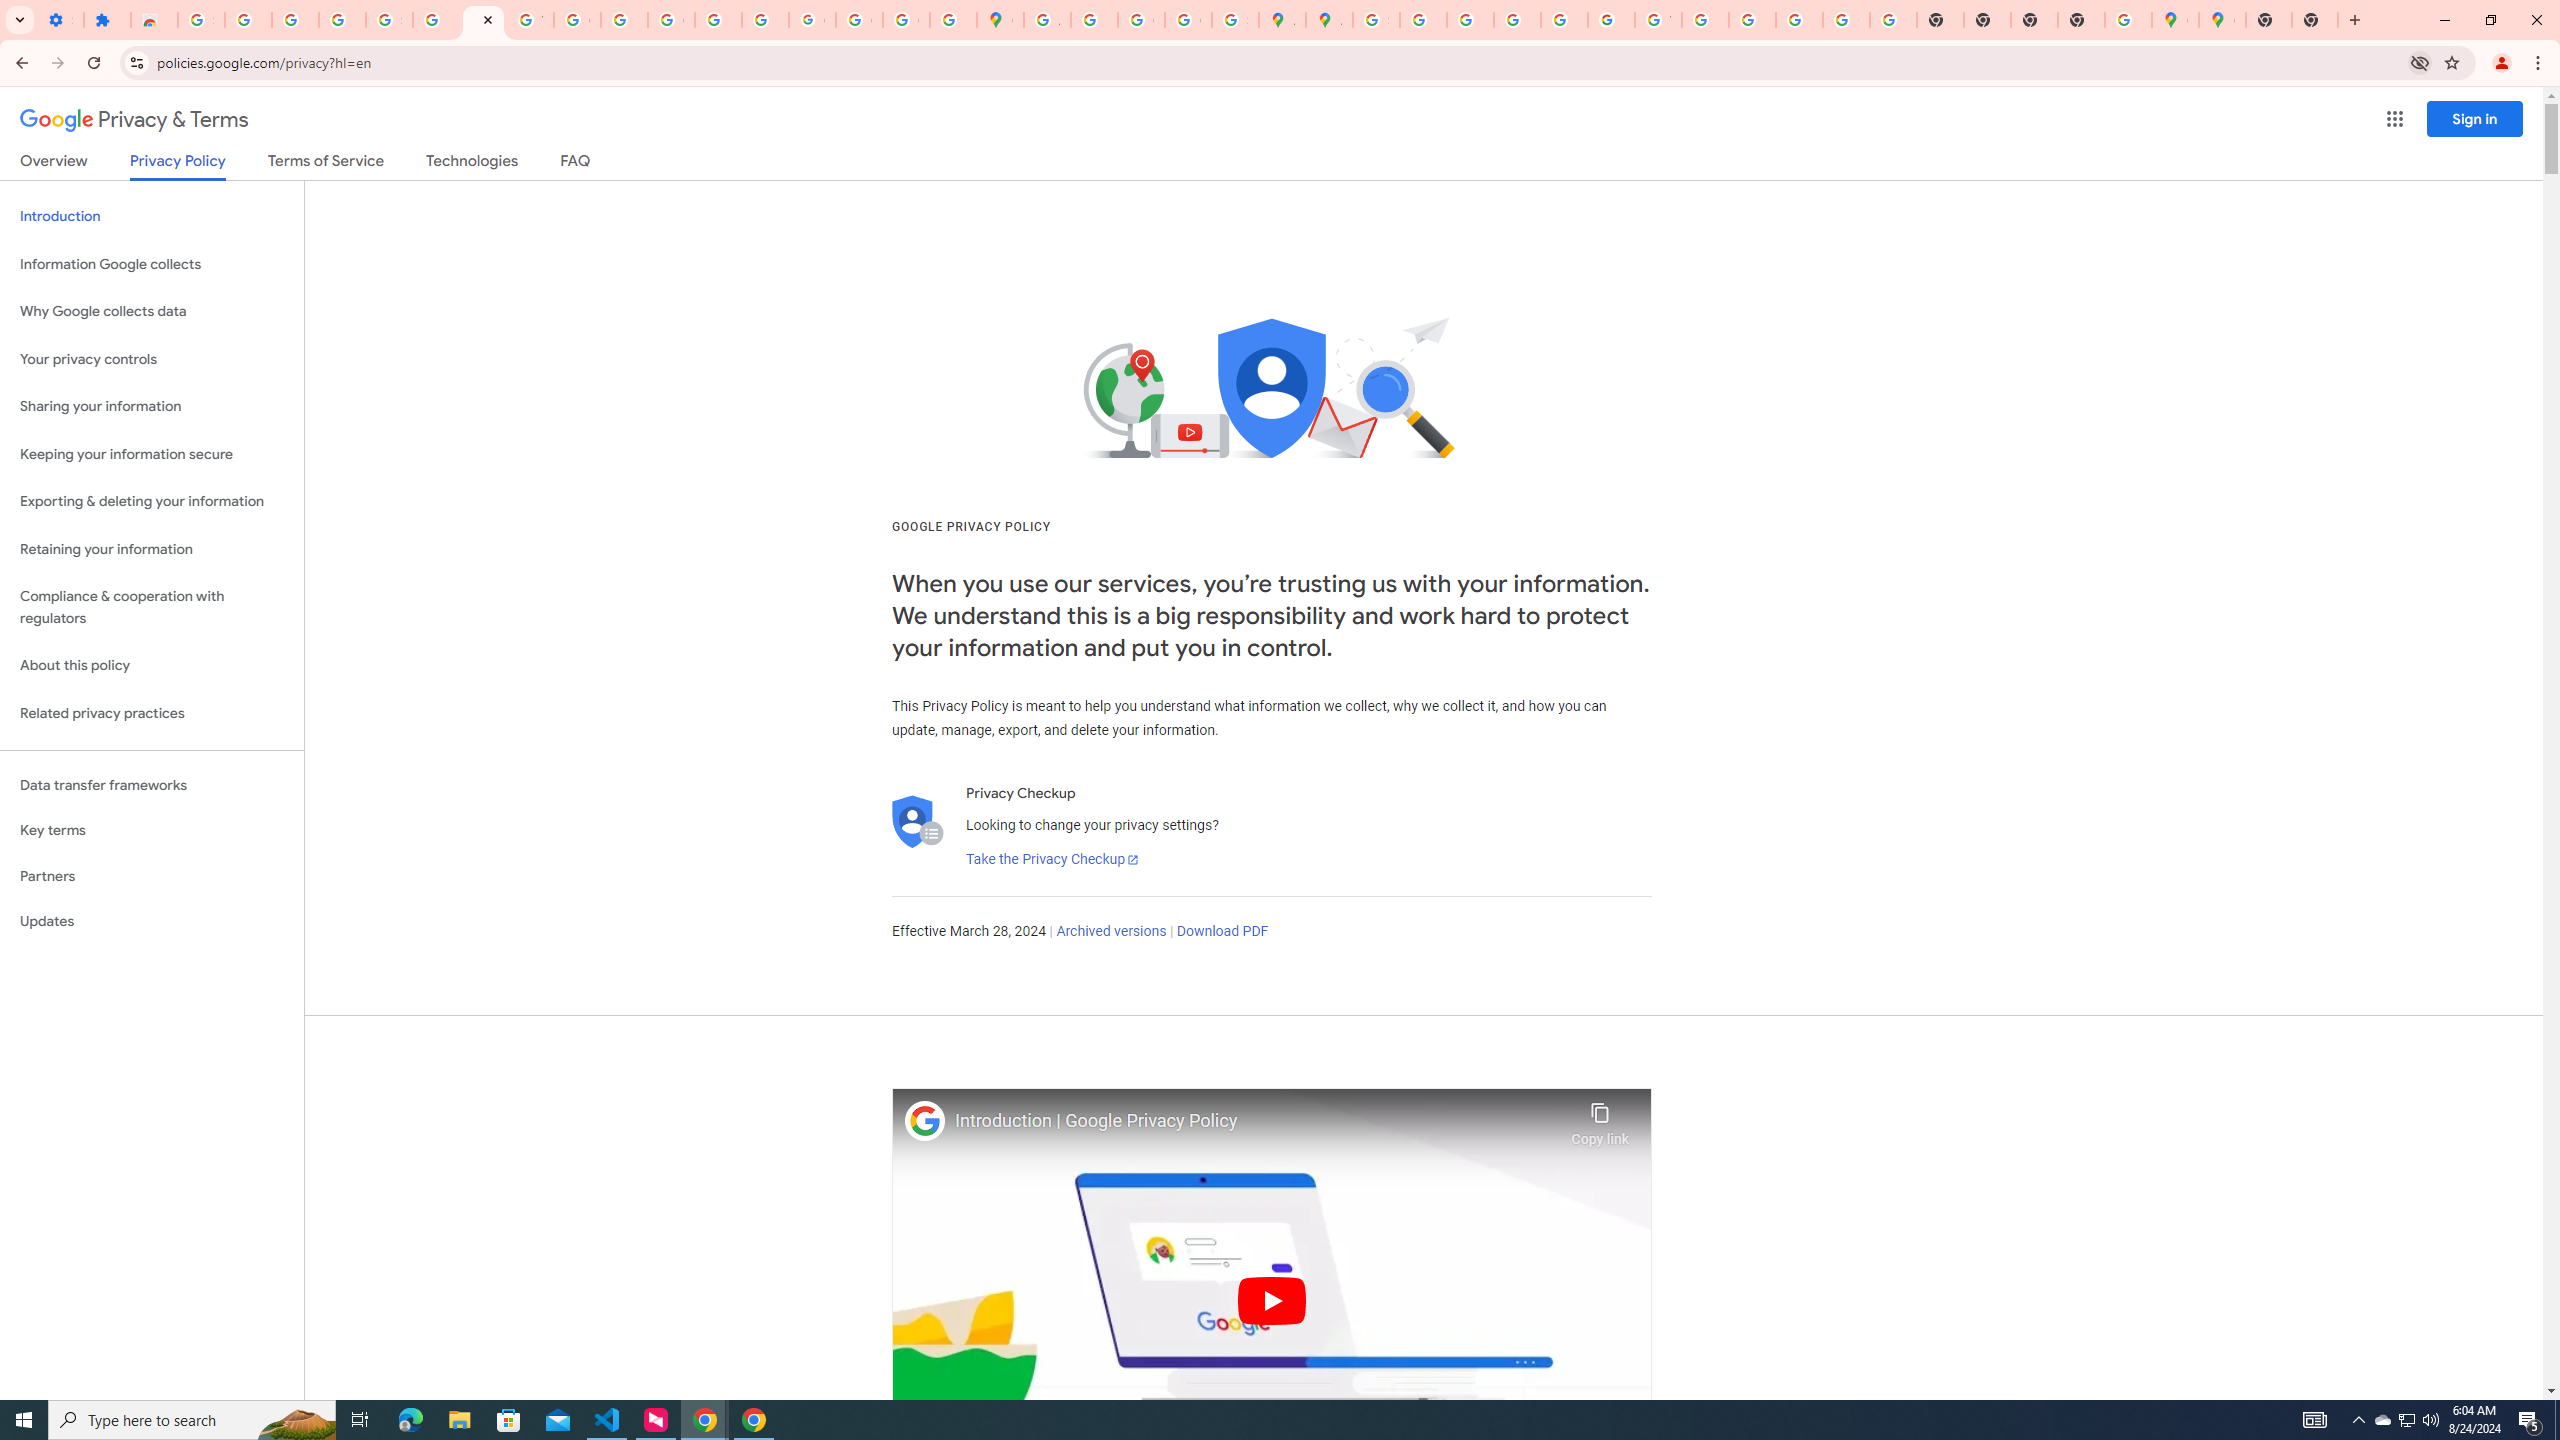  What do you see at coordinates (1000, 20) in the screenshot?
I see `Google Maps` at bounding box center [1000, 20].